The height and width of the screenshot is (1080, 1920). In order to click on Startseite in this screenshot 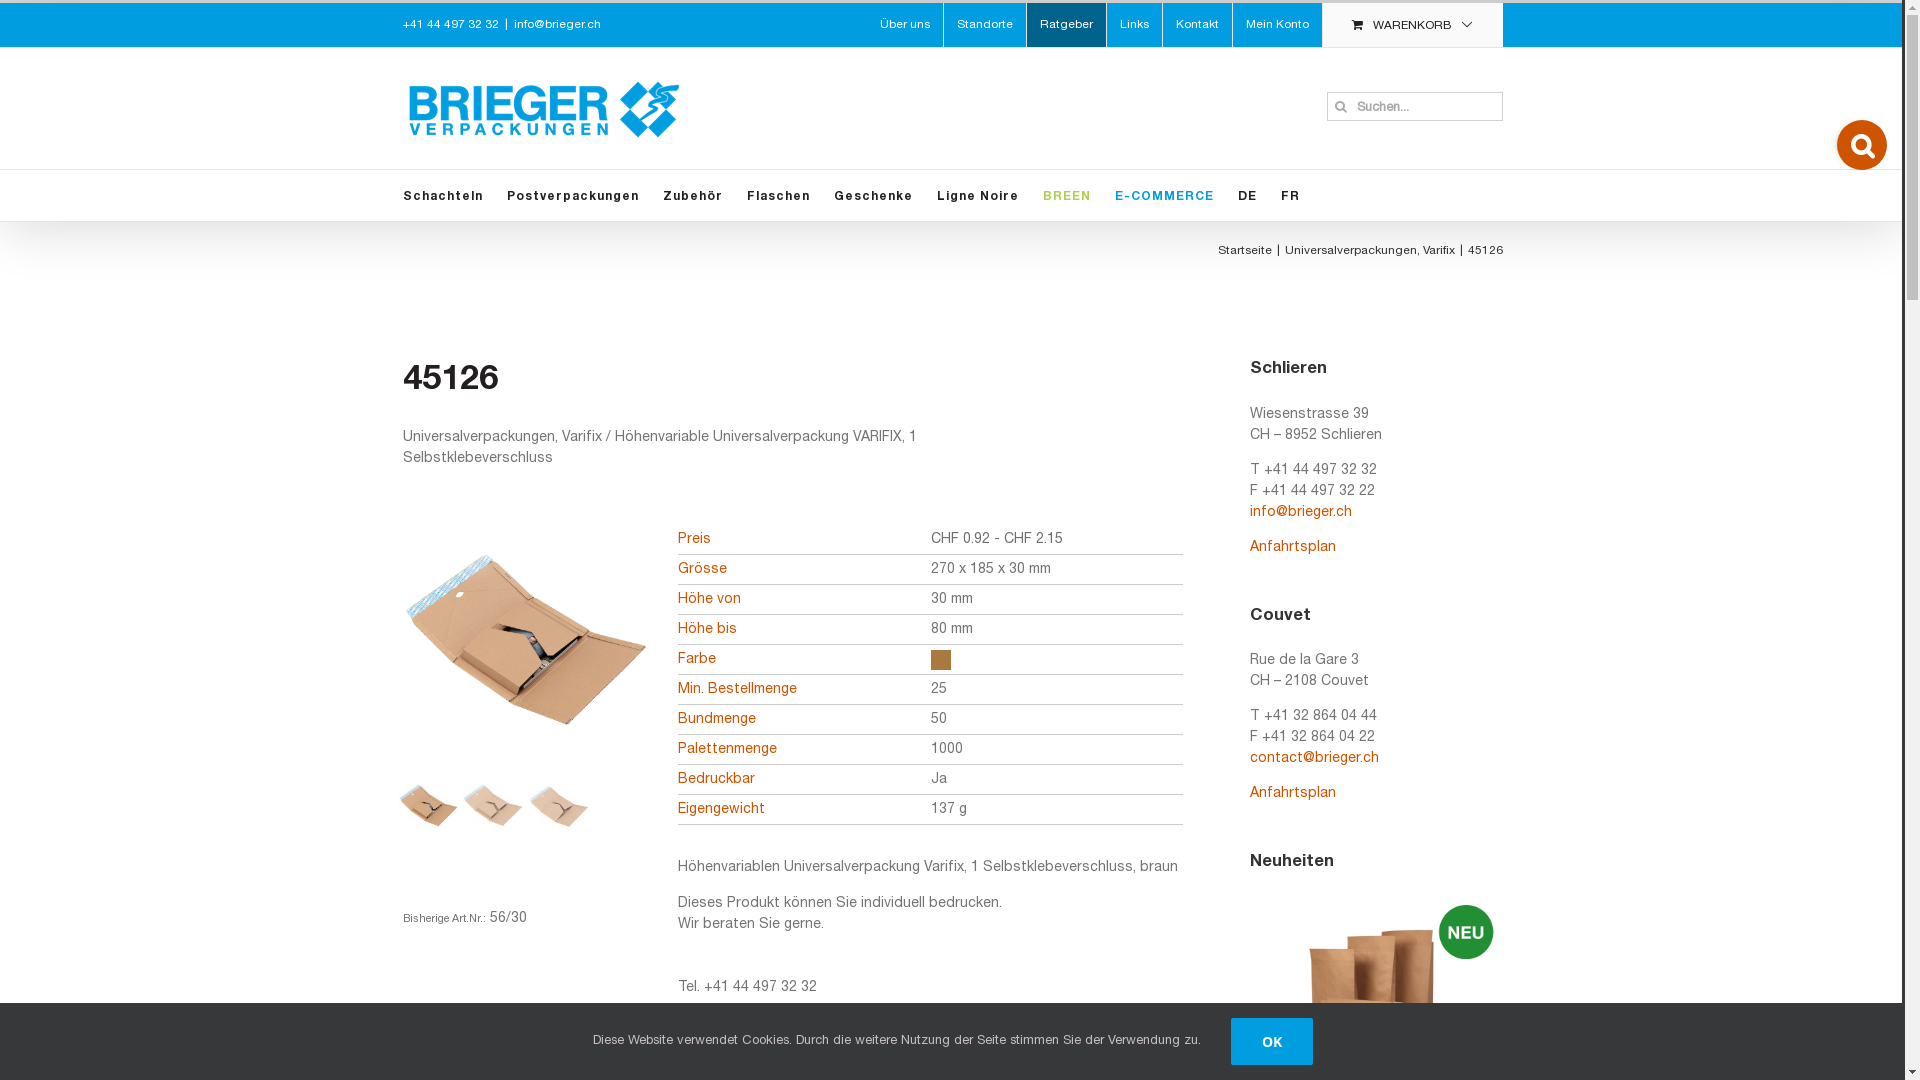, I will do `click(1245, 250)`.